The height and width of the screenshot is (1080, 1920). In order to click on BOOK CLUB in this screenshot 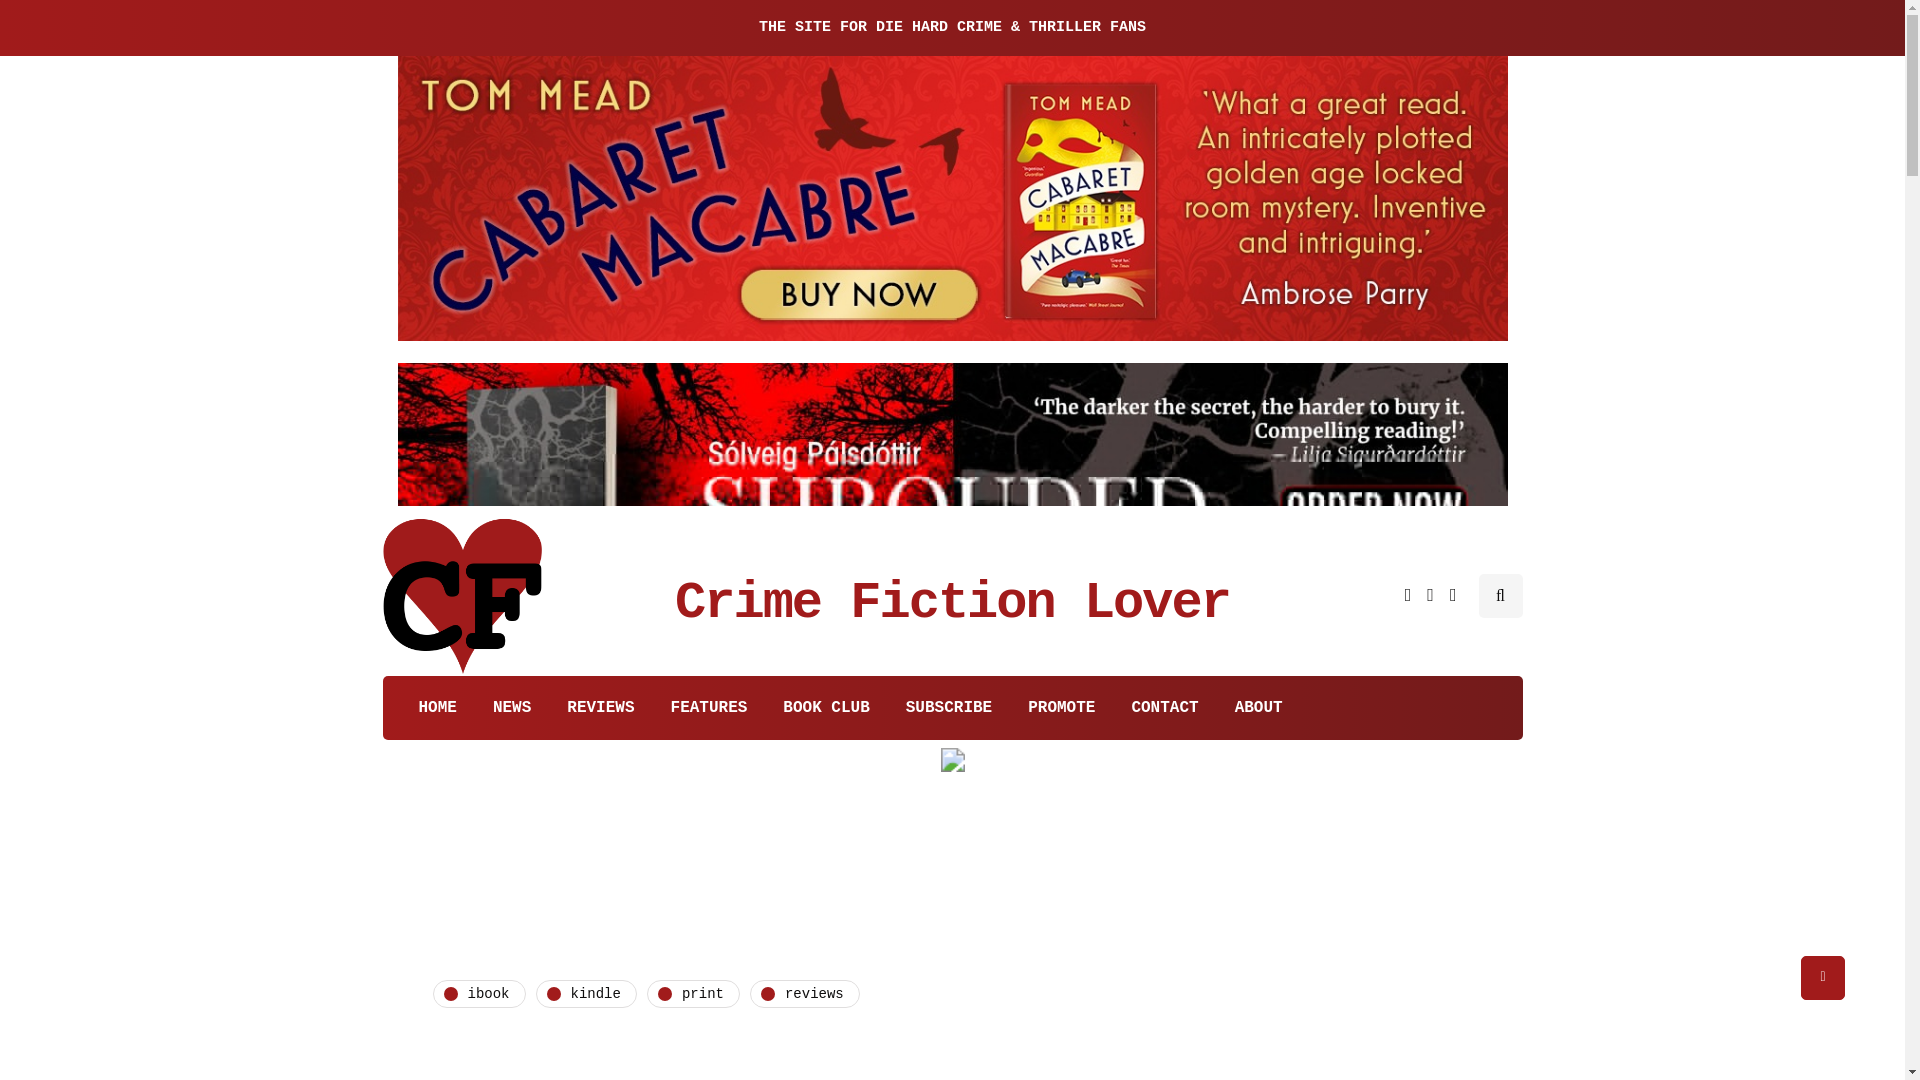, I will do `click(826, 708)`.